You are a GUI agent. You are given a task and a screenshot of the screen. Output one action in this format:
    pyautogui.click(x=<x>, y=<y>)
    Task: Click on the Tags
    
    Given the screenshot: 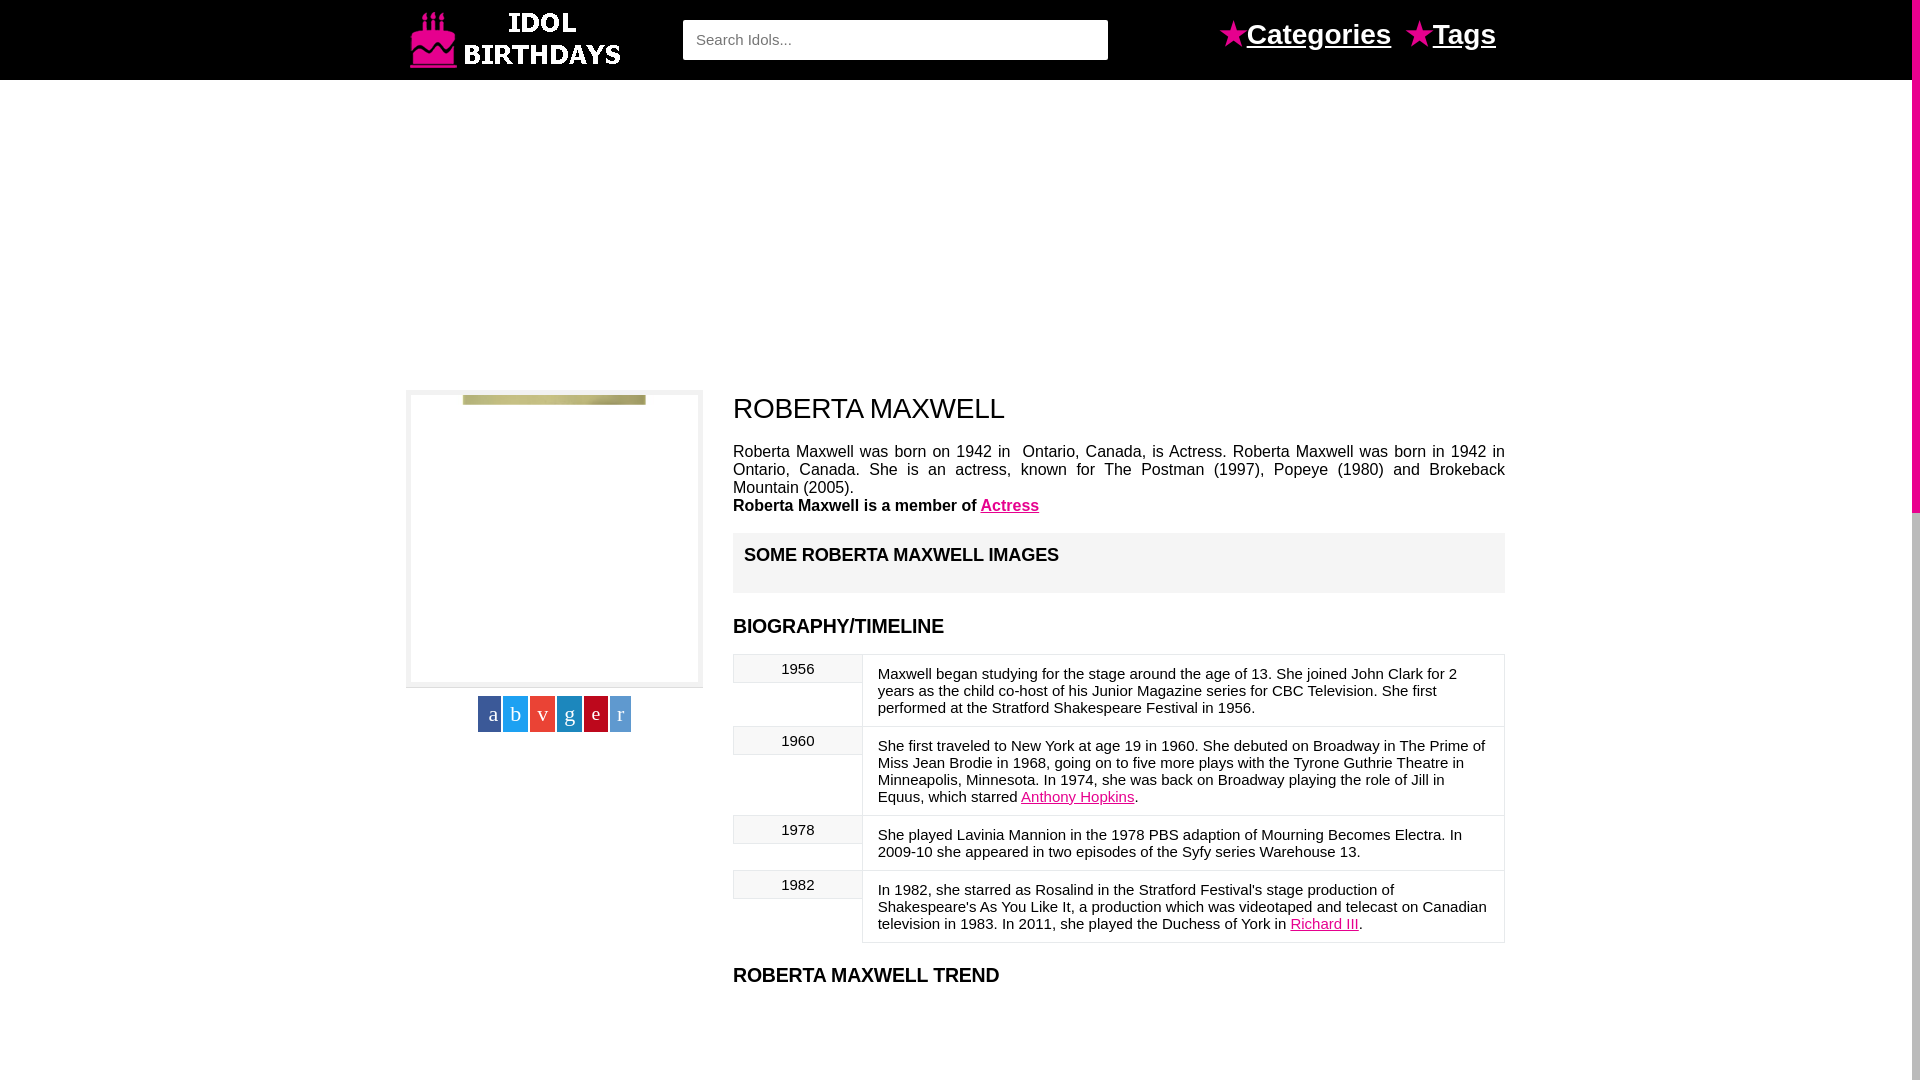 What is the action you would take?
    pyautogui.click(x=1468, y=37)
    